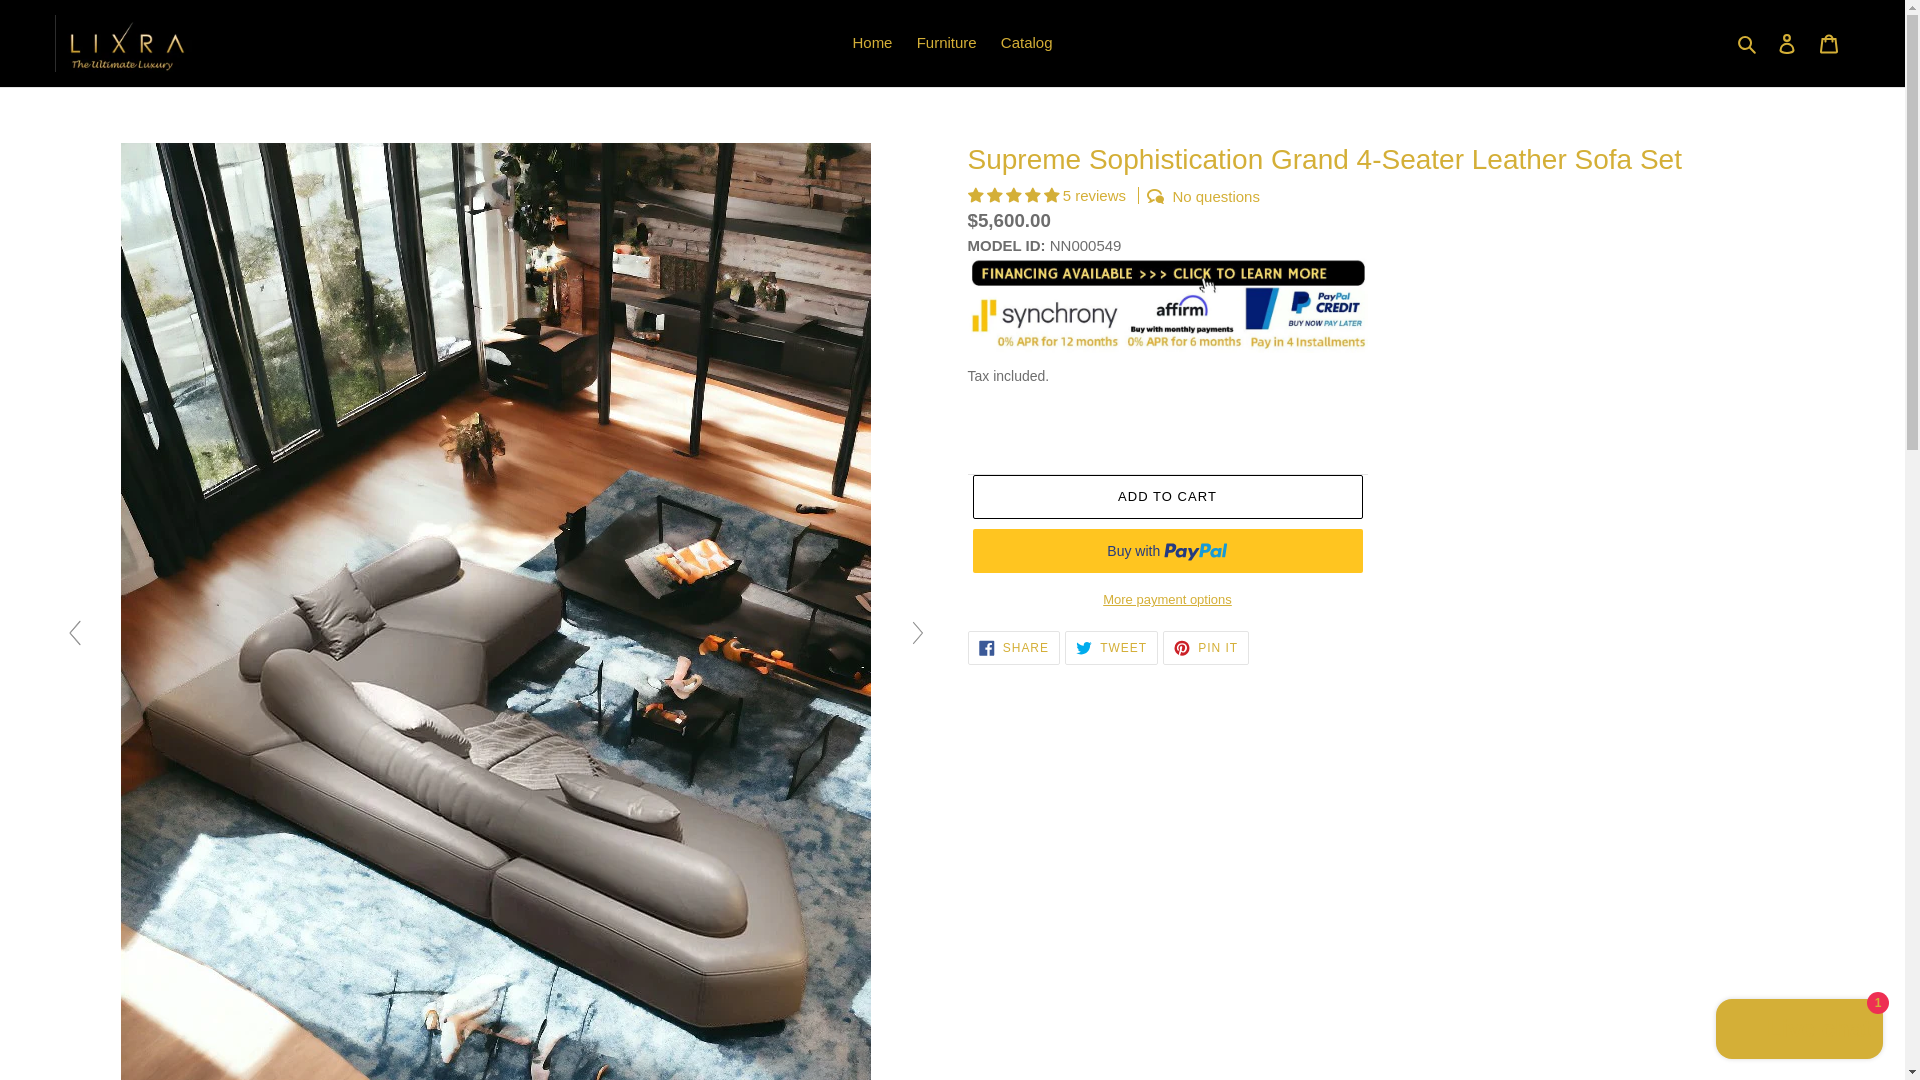 Image resolution: width=1920 pixels, height=1080 pixels. What do you see at coordinates (1748, 44) in the screenshot?
I see `Hover to zoom` at bounding box center [1748, 44].